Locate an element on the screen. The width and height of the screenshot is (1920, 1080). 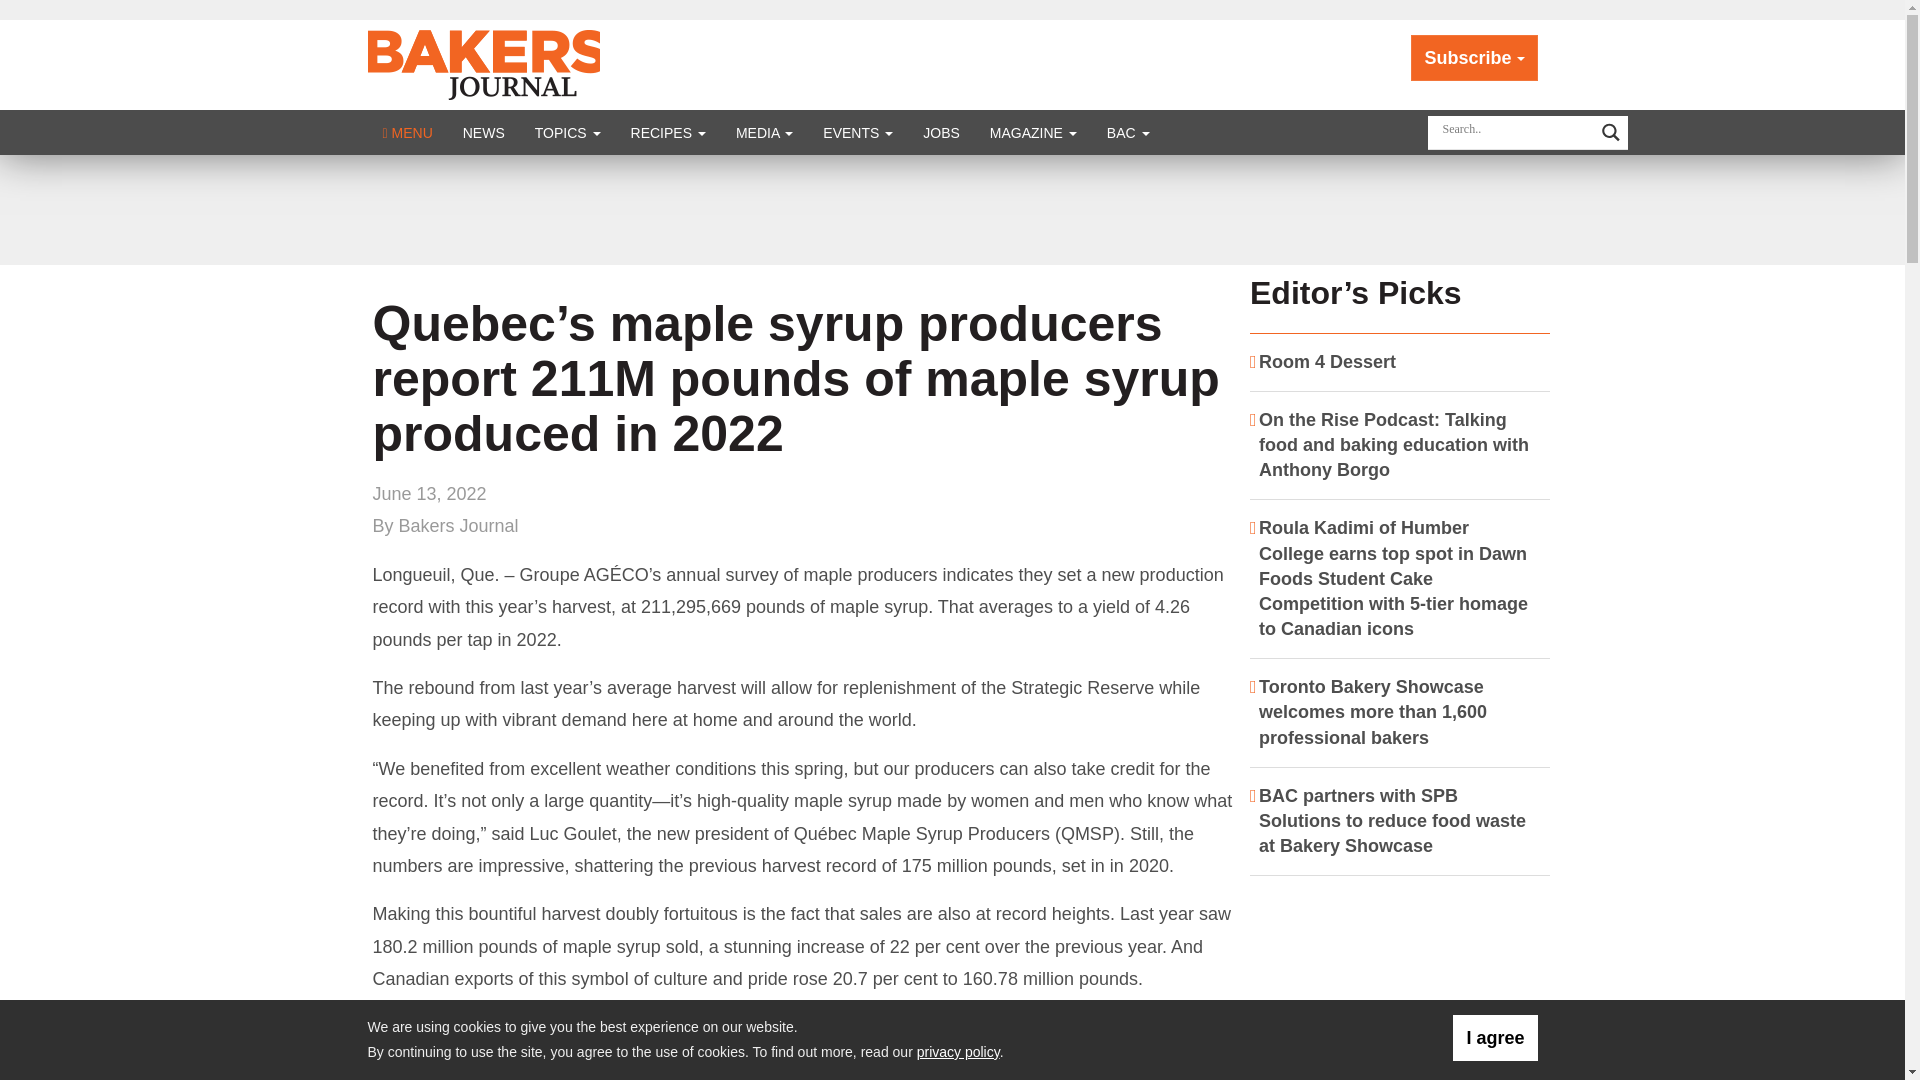
MEDIA is located at coordinates (764, 132).